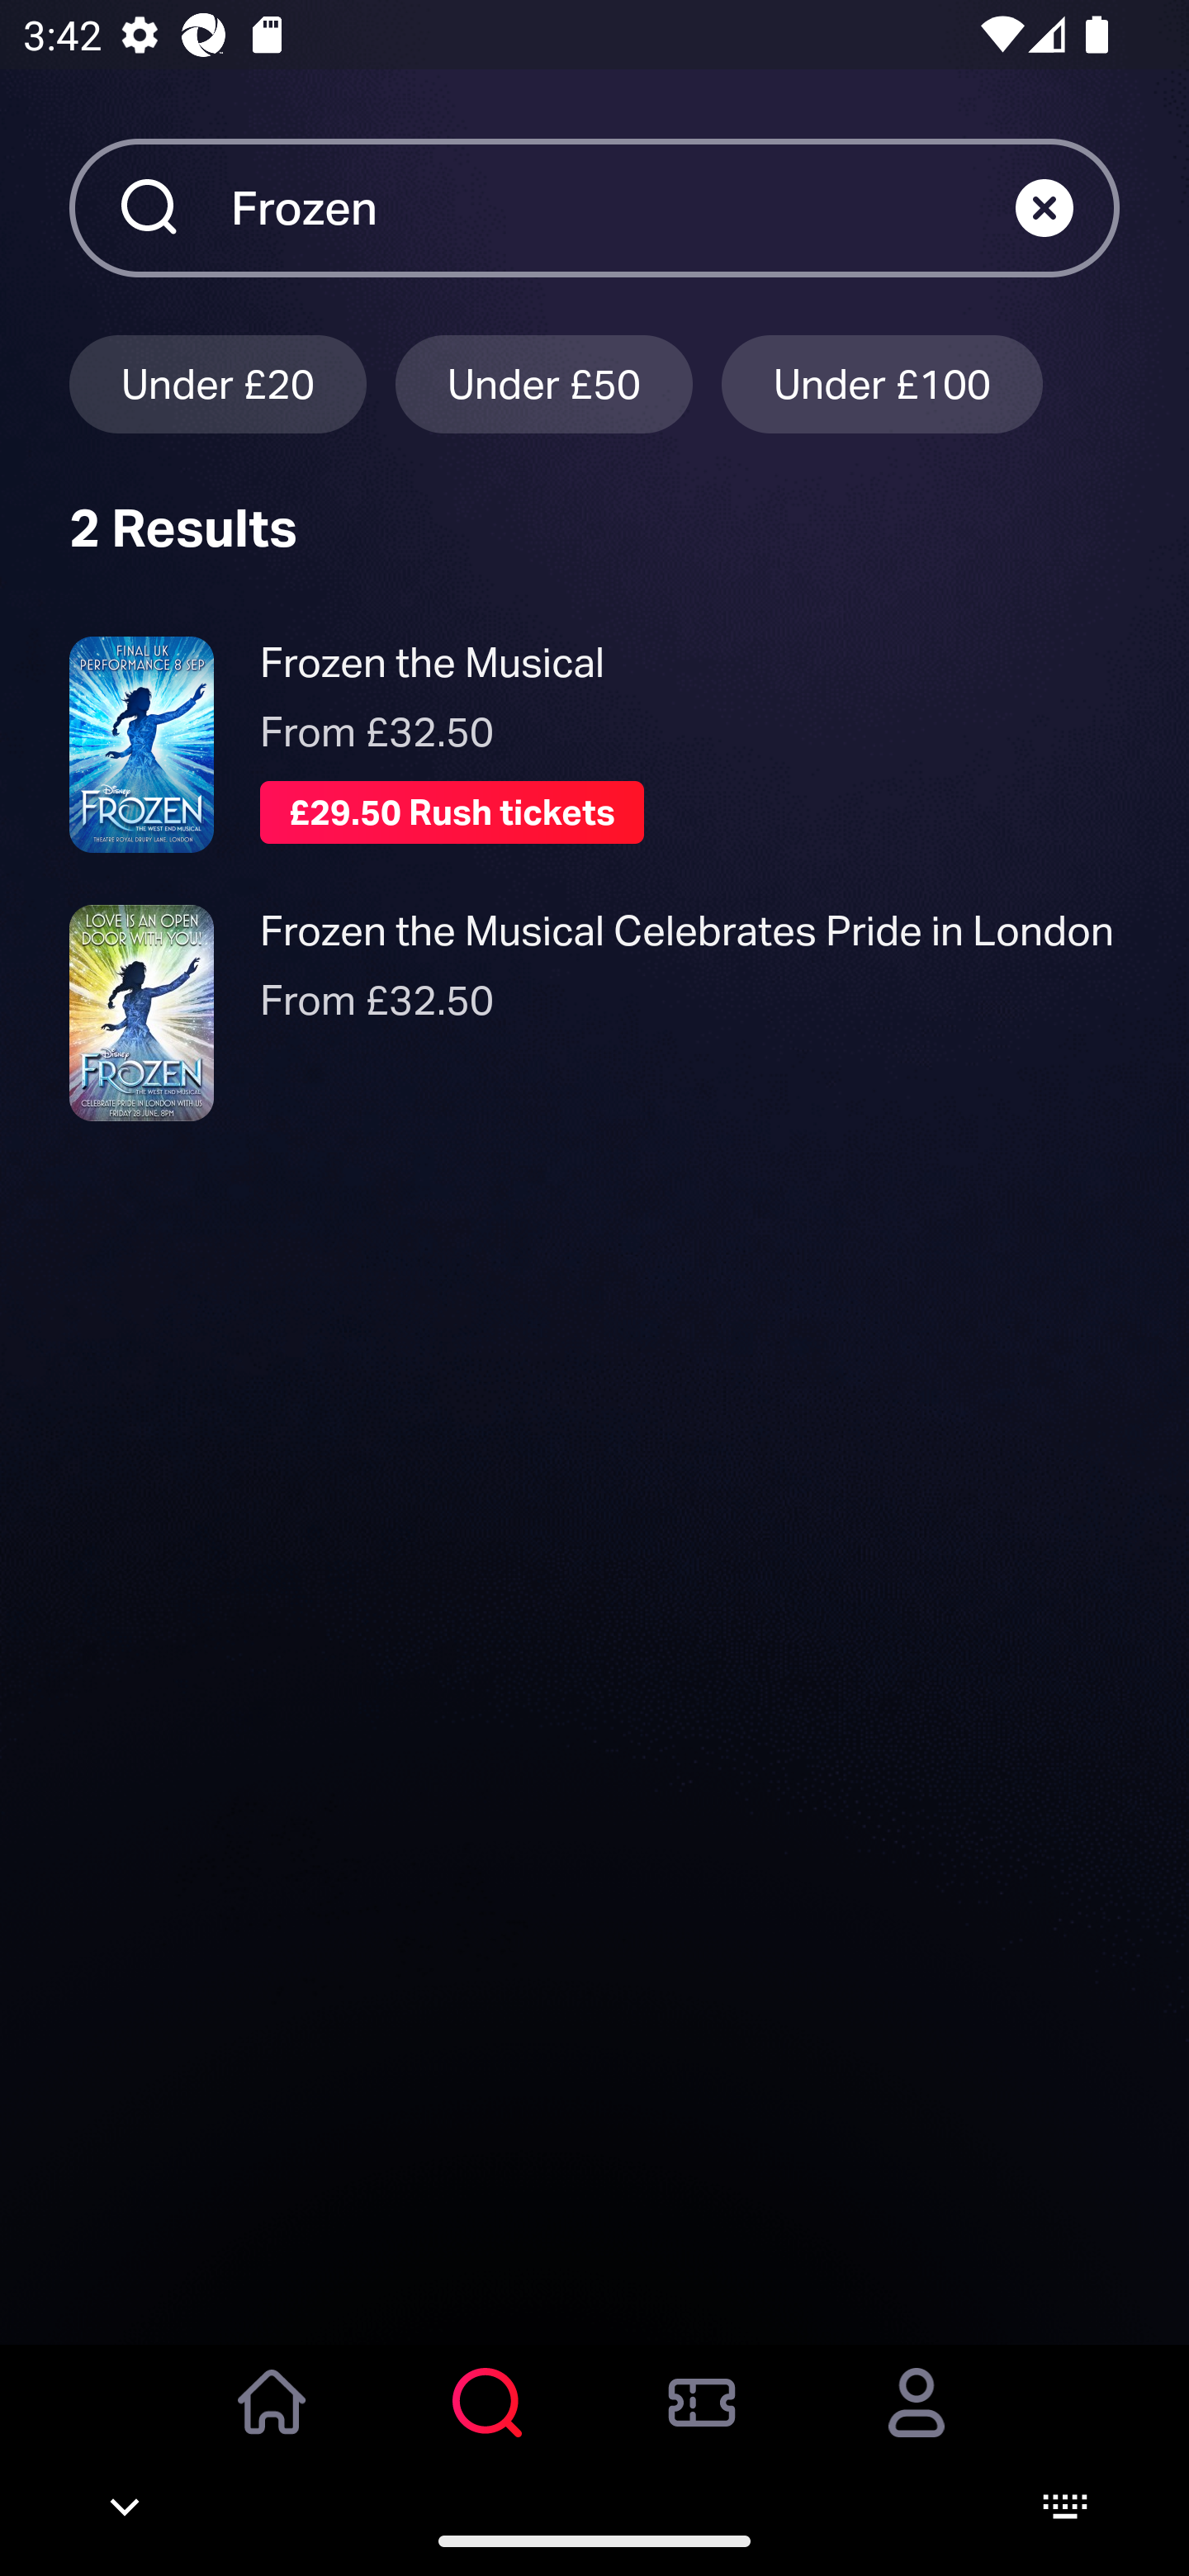 This screenshot has width=1189, height=2576. I want to click on Under £100, so click(882, 383).